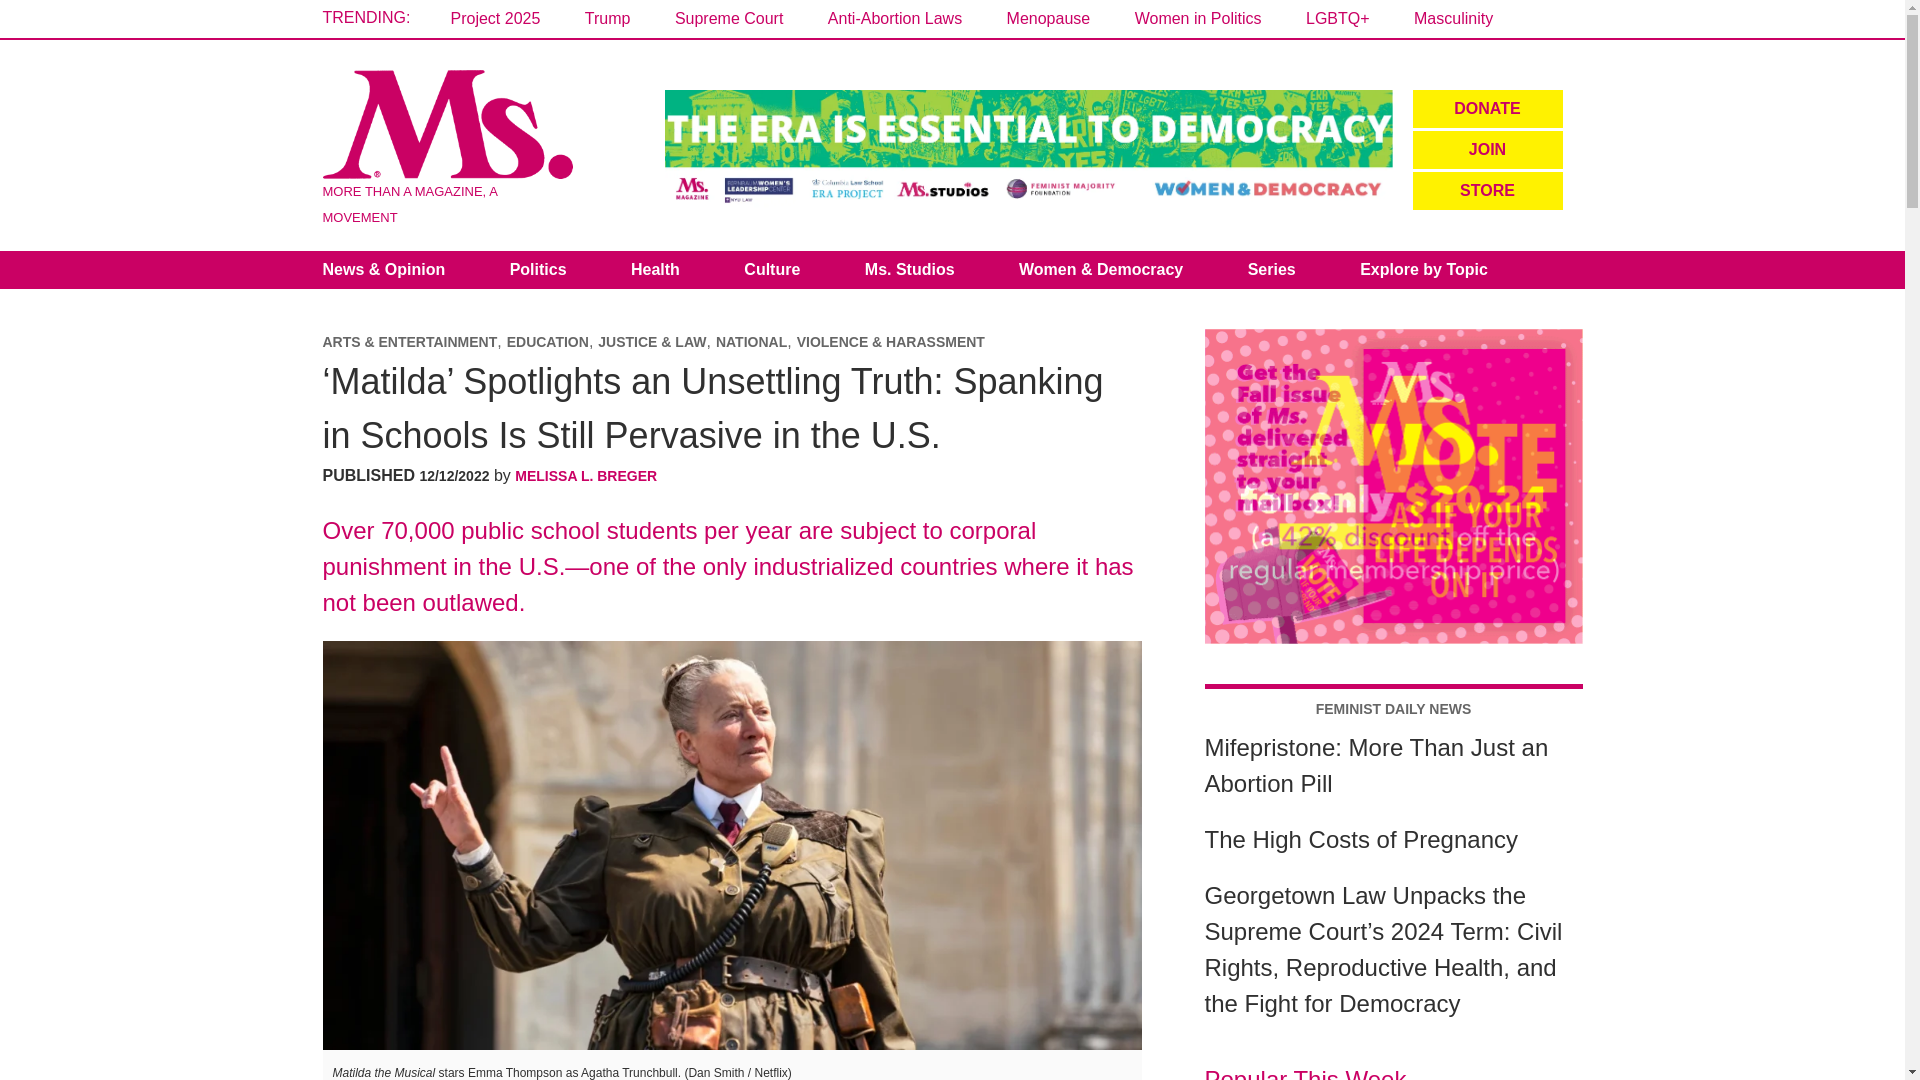 The height and width of the screenshot is (1080, 1920). What do you see at coordinates (548, 341) in the screenshot?
I see `EDUCATION` at bounding box center [548, 341].